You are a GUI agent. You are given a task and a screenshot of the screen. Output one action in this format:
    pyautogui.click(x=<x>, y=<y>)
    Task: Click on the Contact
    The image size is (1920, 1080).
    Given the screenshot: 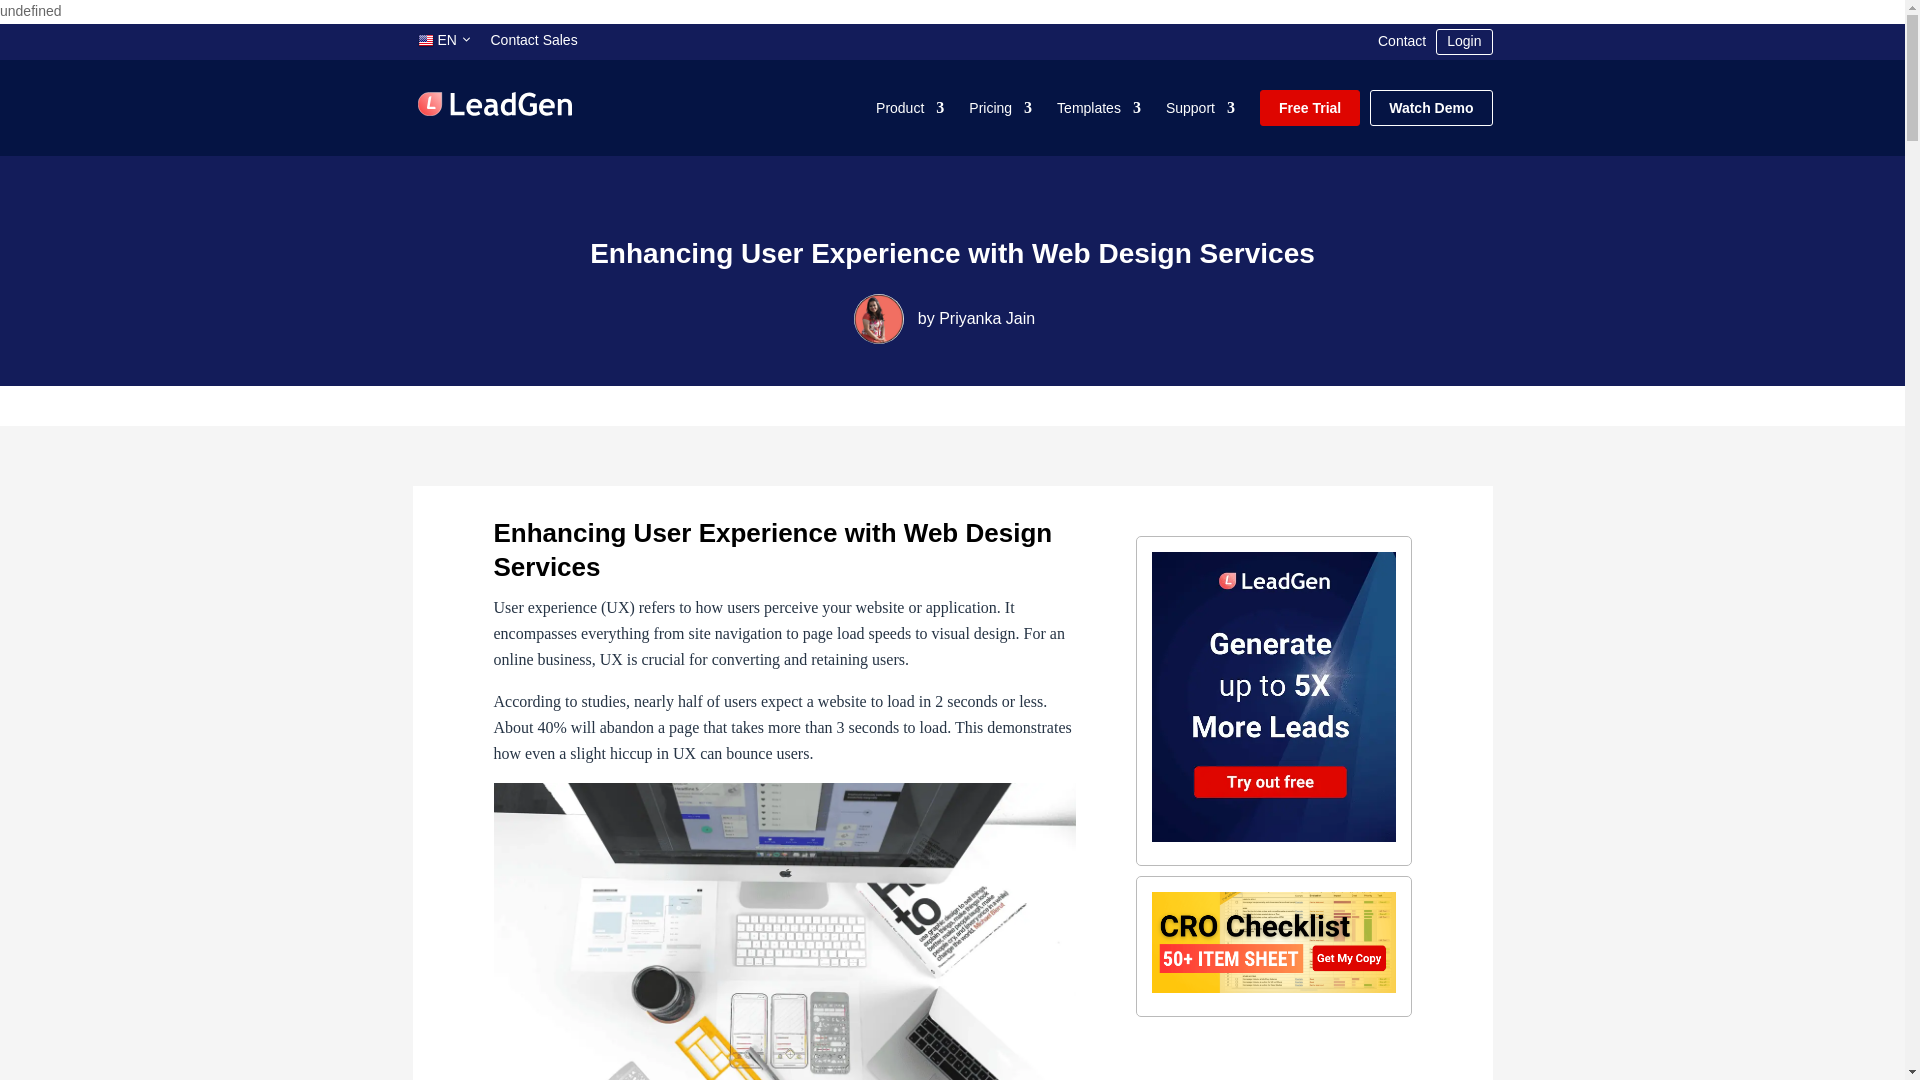 What is the action you would take?
    pyautogui.click(x=1402, y=42)
    